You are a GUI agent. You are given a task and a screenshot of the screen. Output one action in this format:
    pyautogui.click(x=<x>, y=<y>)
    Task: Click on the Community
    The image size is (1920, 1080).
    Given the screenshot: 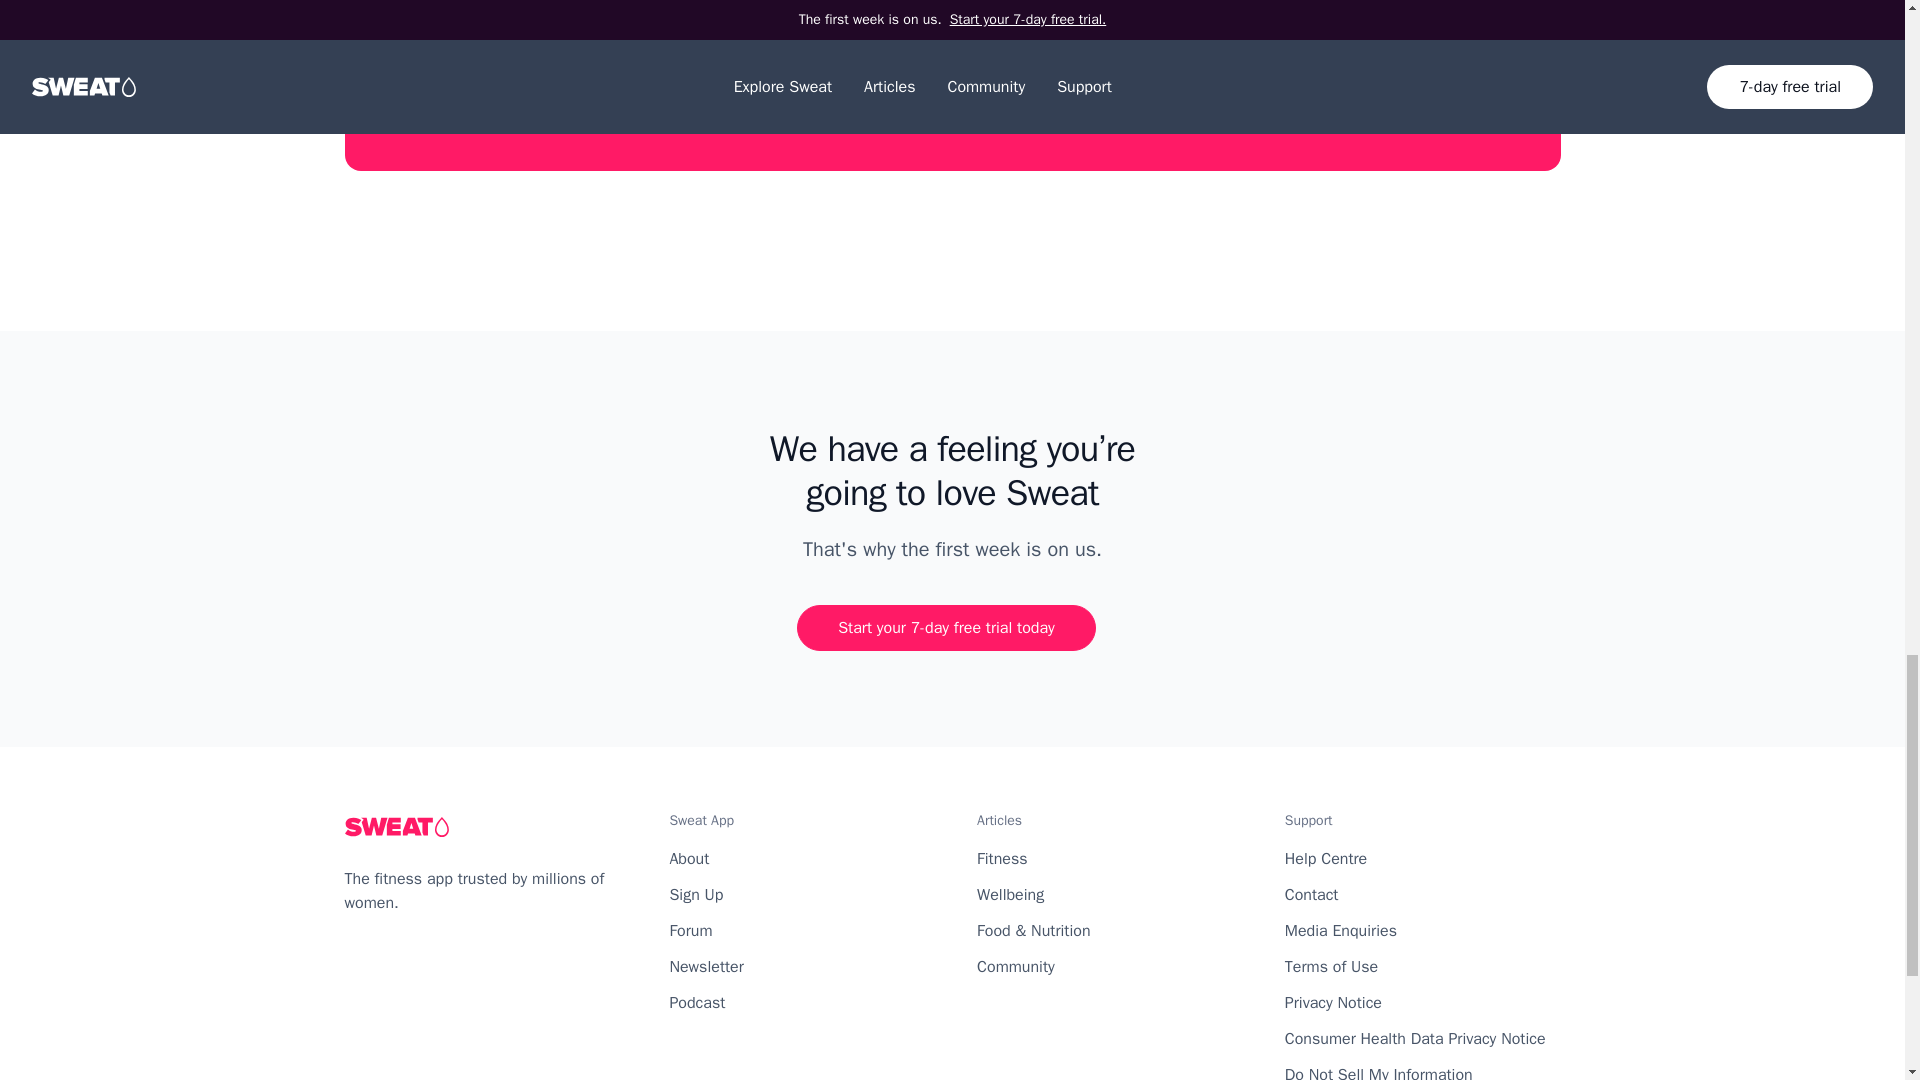 What is the action you would take?
    pyautogui.click(x=1016, y=966)
    